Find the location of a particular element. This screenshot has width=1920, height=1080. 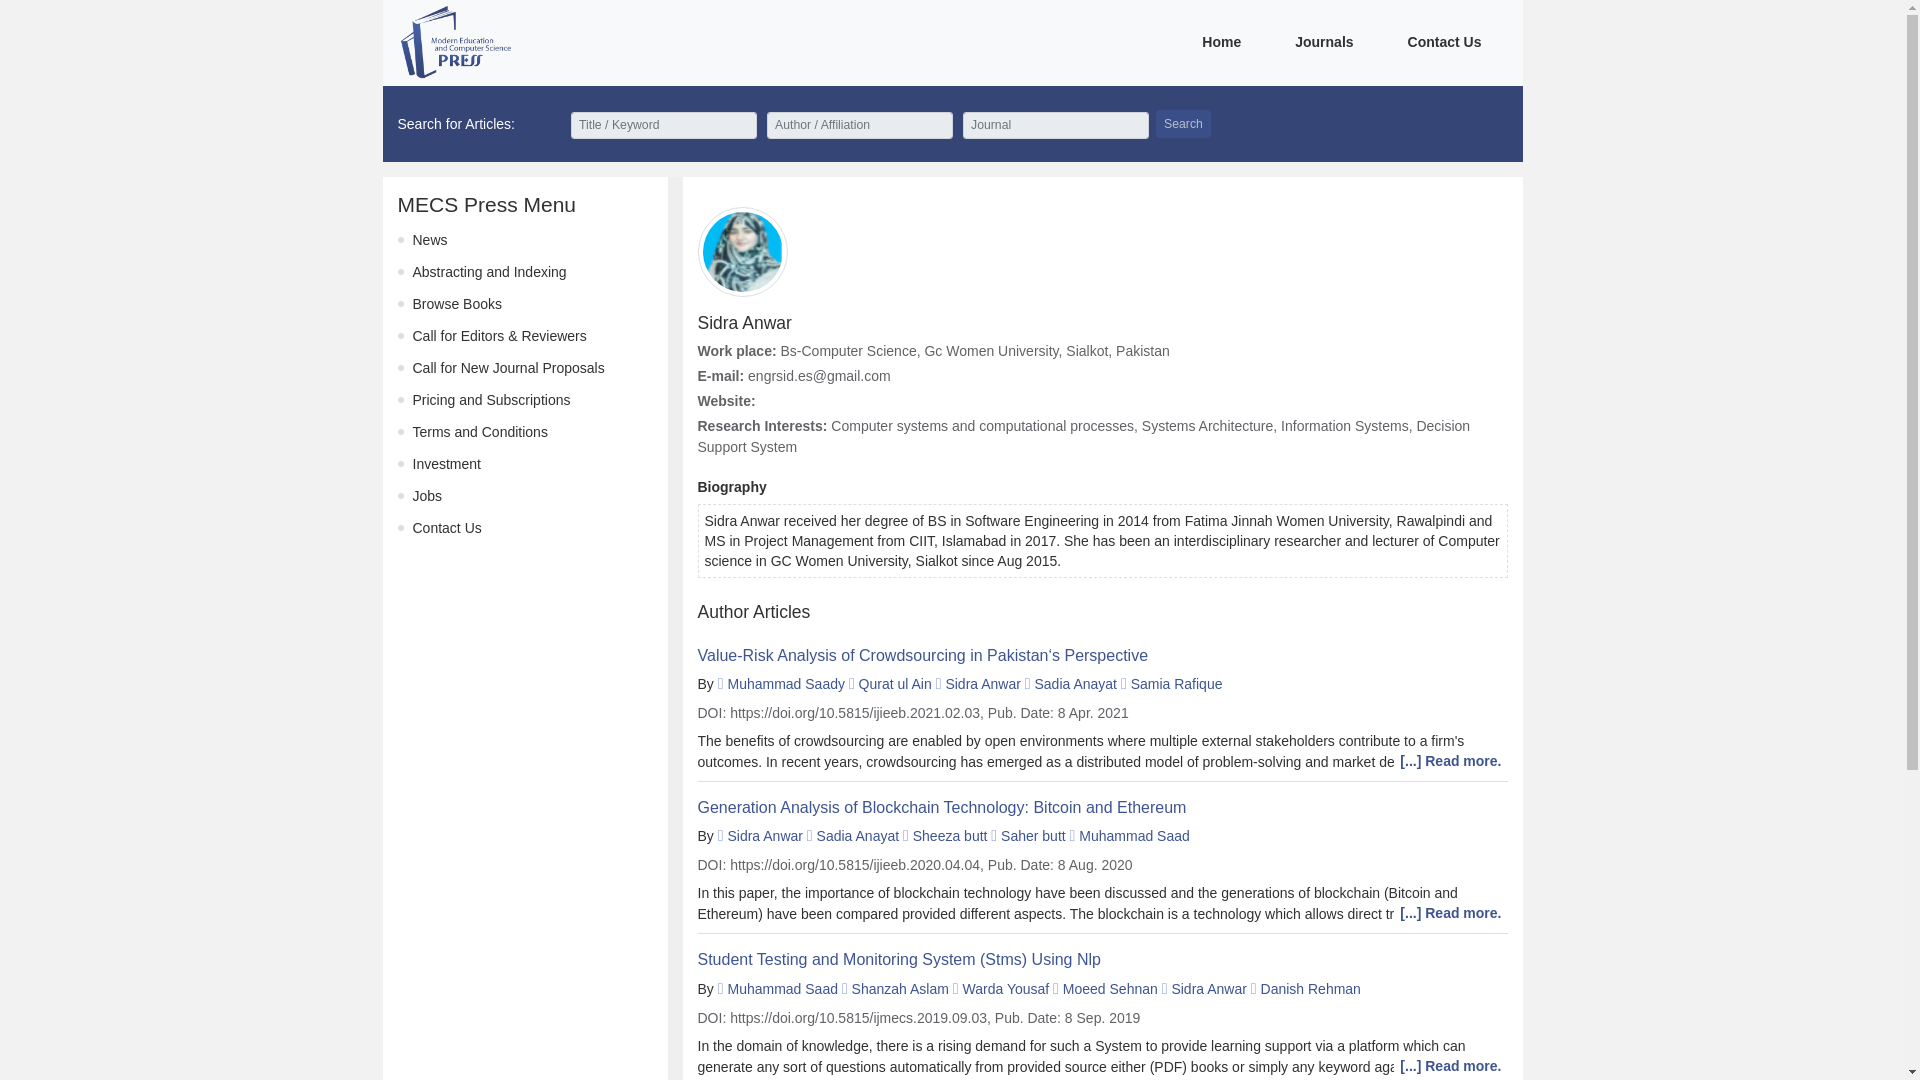

Sidra Anwar is located at coordinates (1208, 988).